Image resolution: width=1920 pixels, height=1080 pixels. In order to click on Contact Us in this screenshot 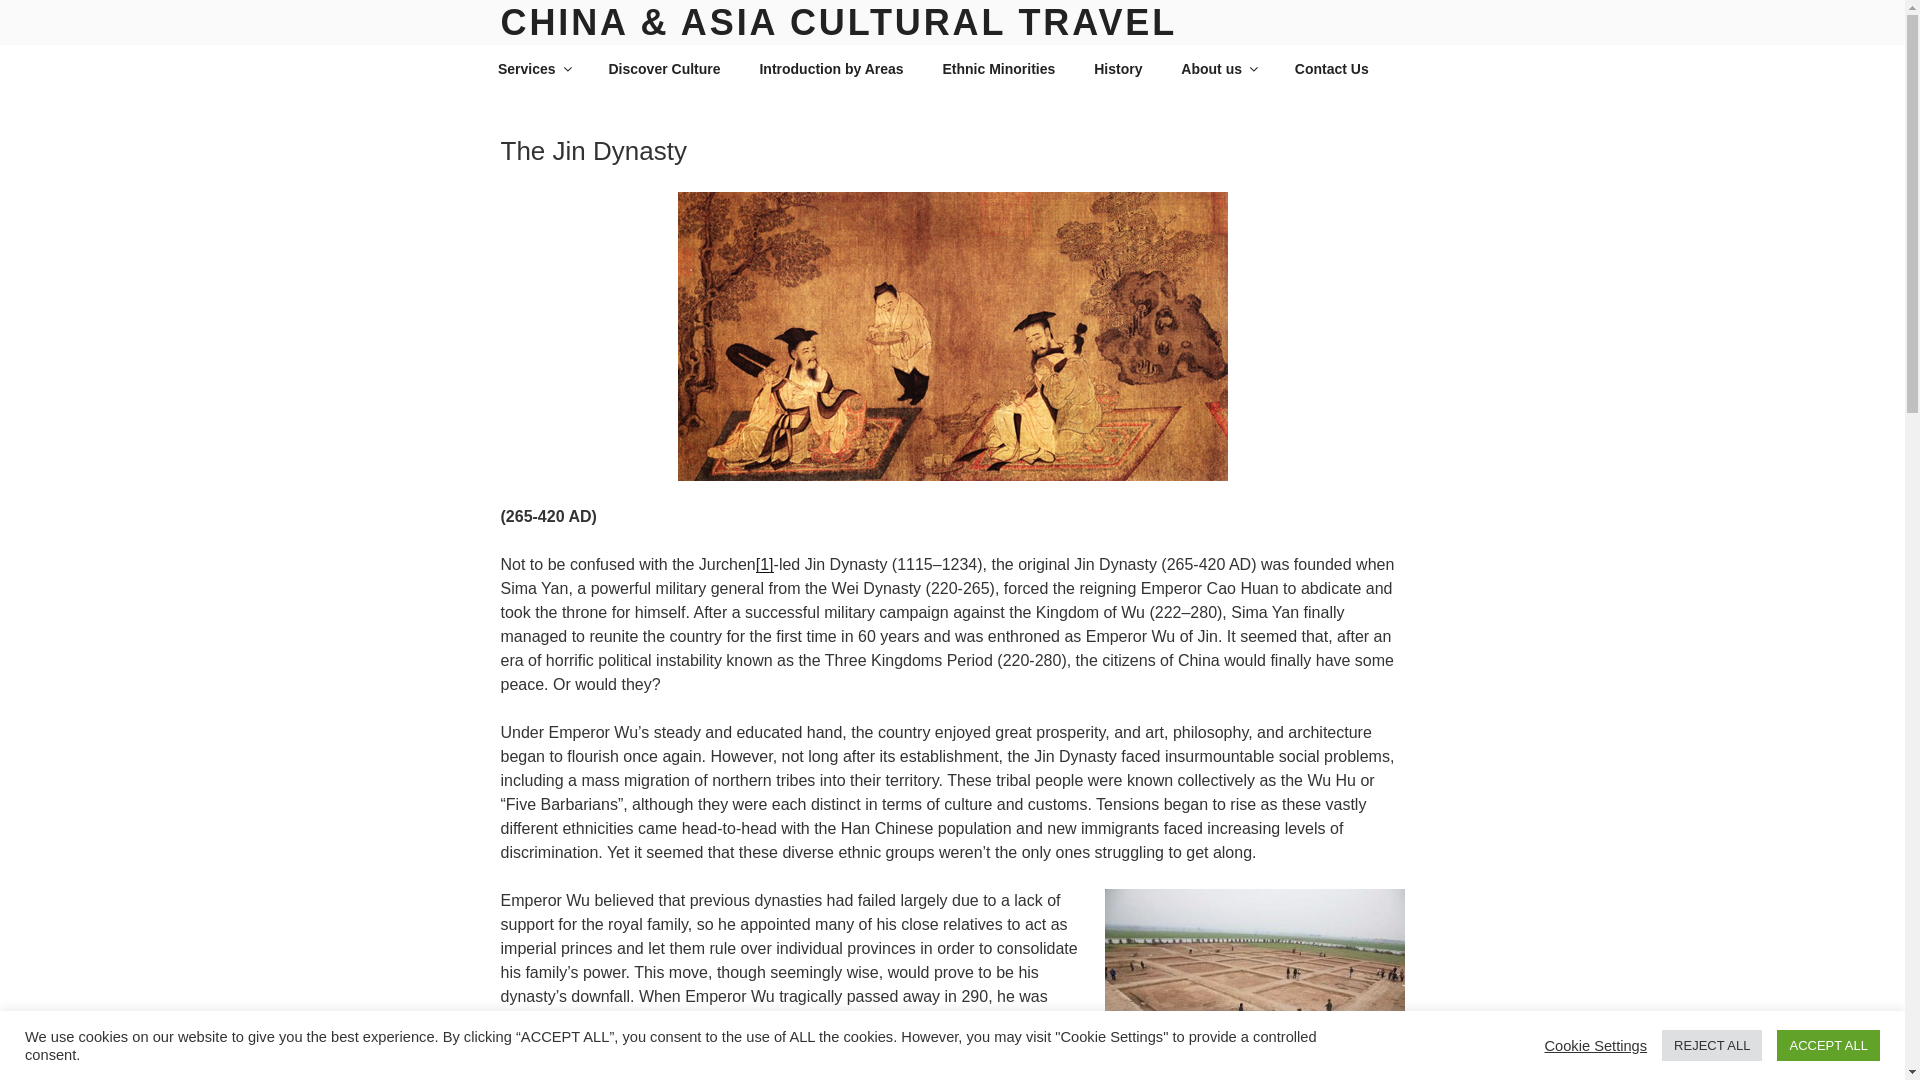, I will do `click(1331, 69)`.